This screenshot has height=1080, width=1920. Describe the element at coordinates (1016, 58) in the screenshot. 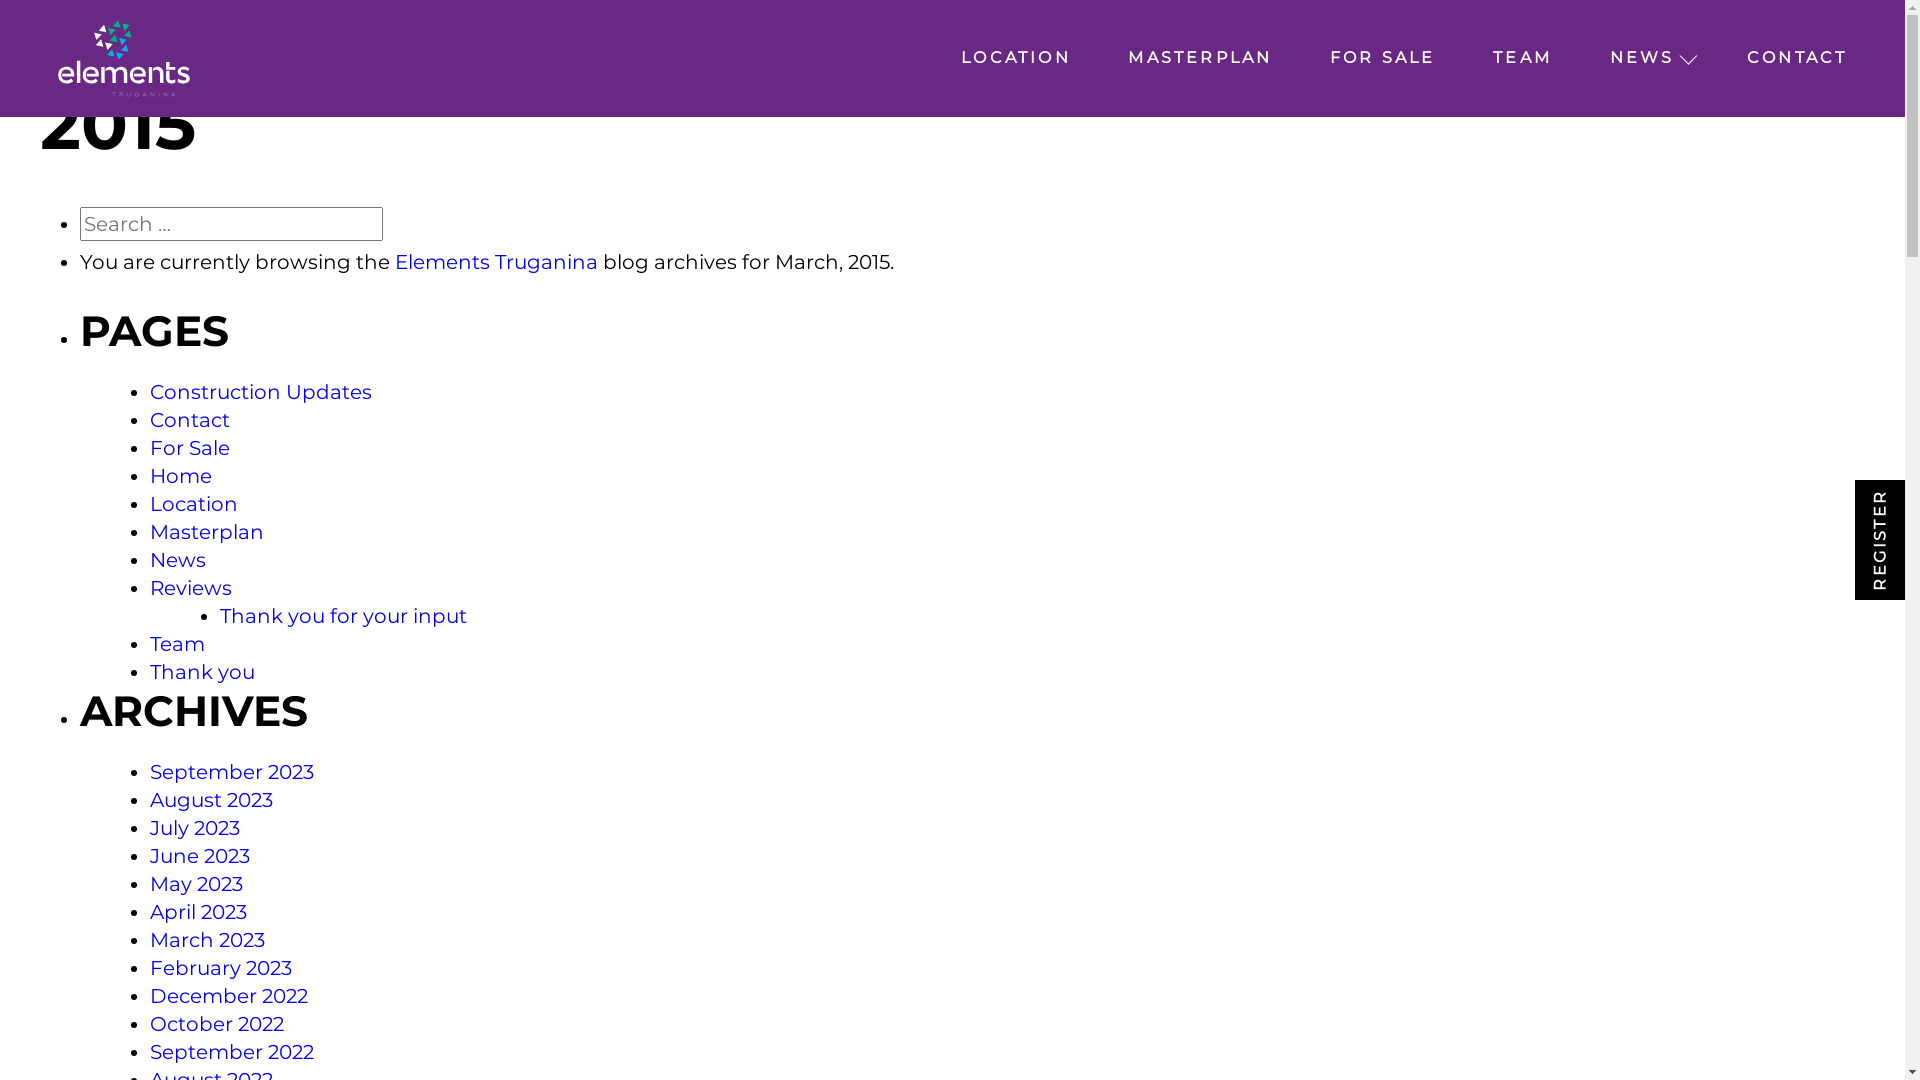

I see `LOCATION` at that location.